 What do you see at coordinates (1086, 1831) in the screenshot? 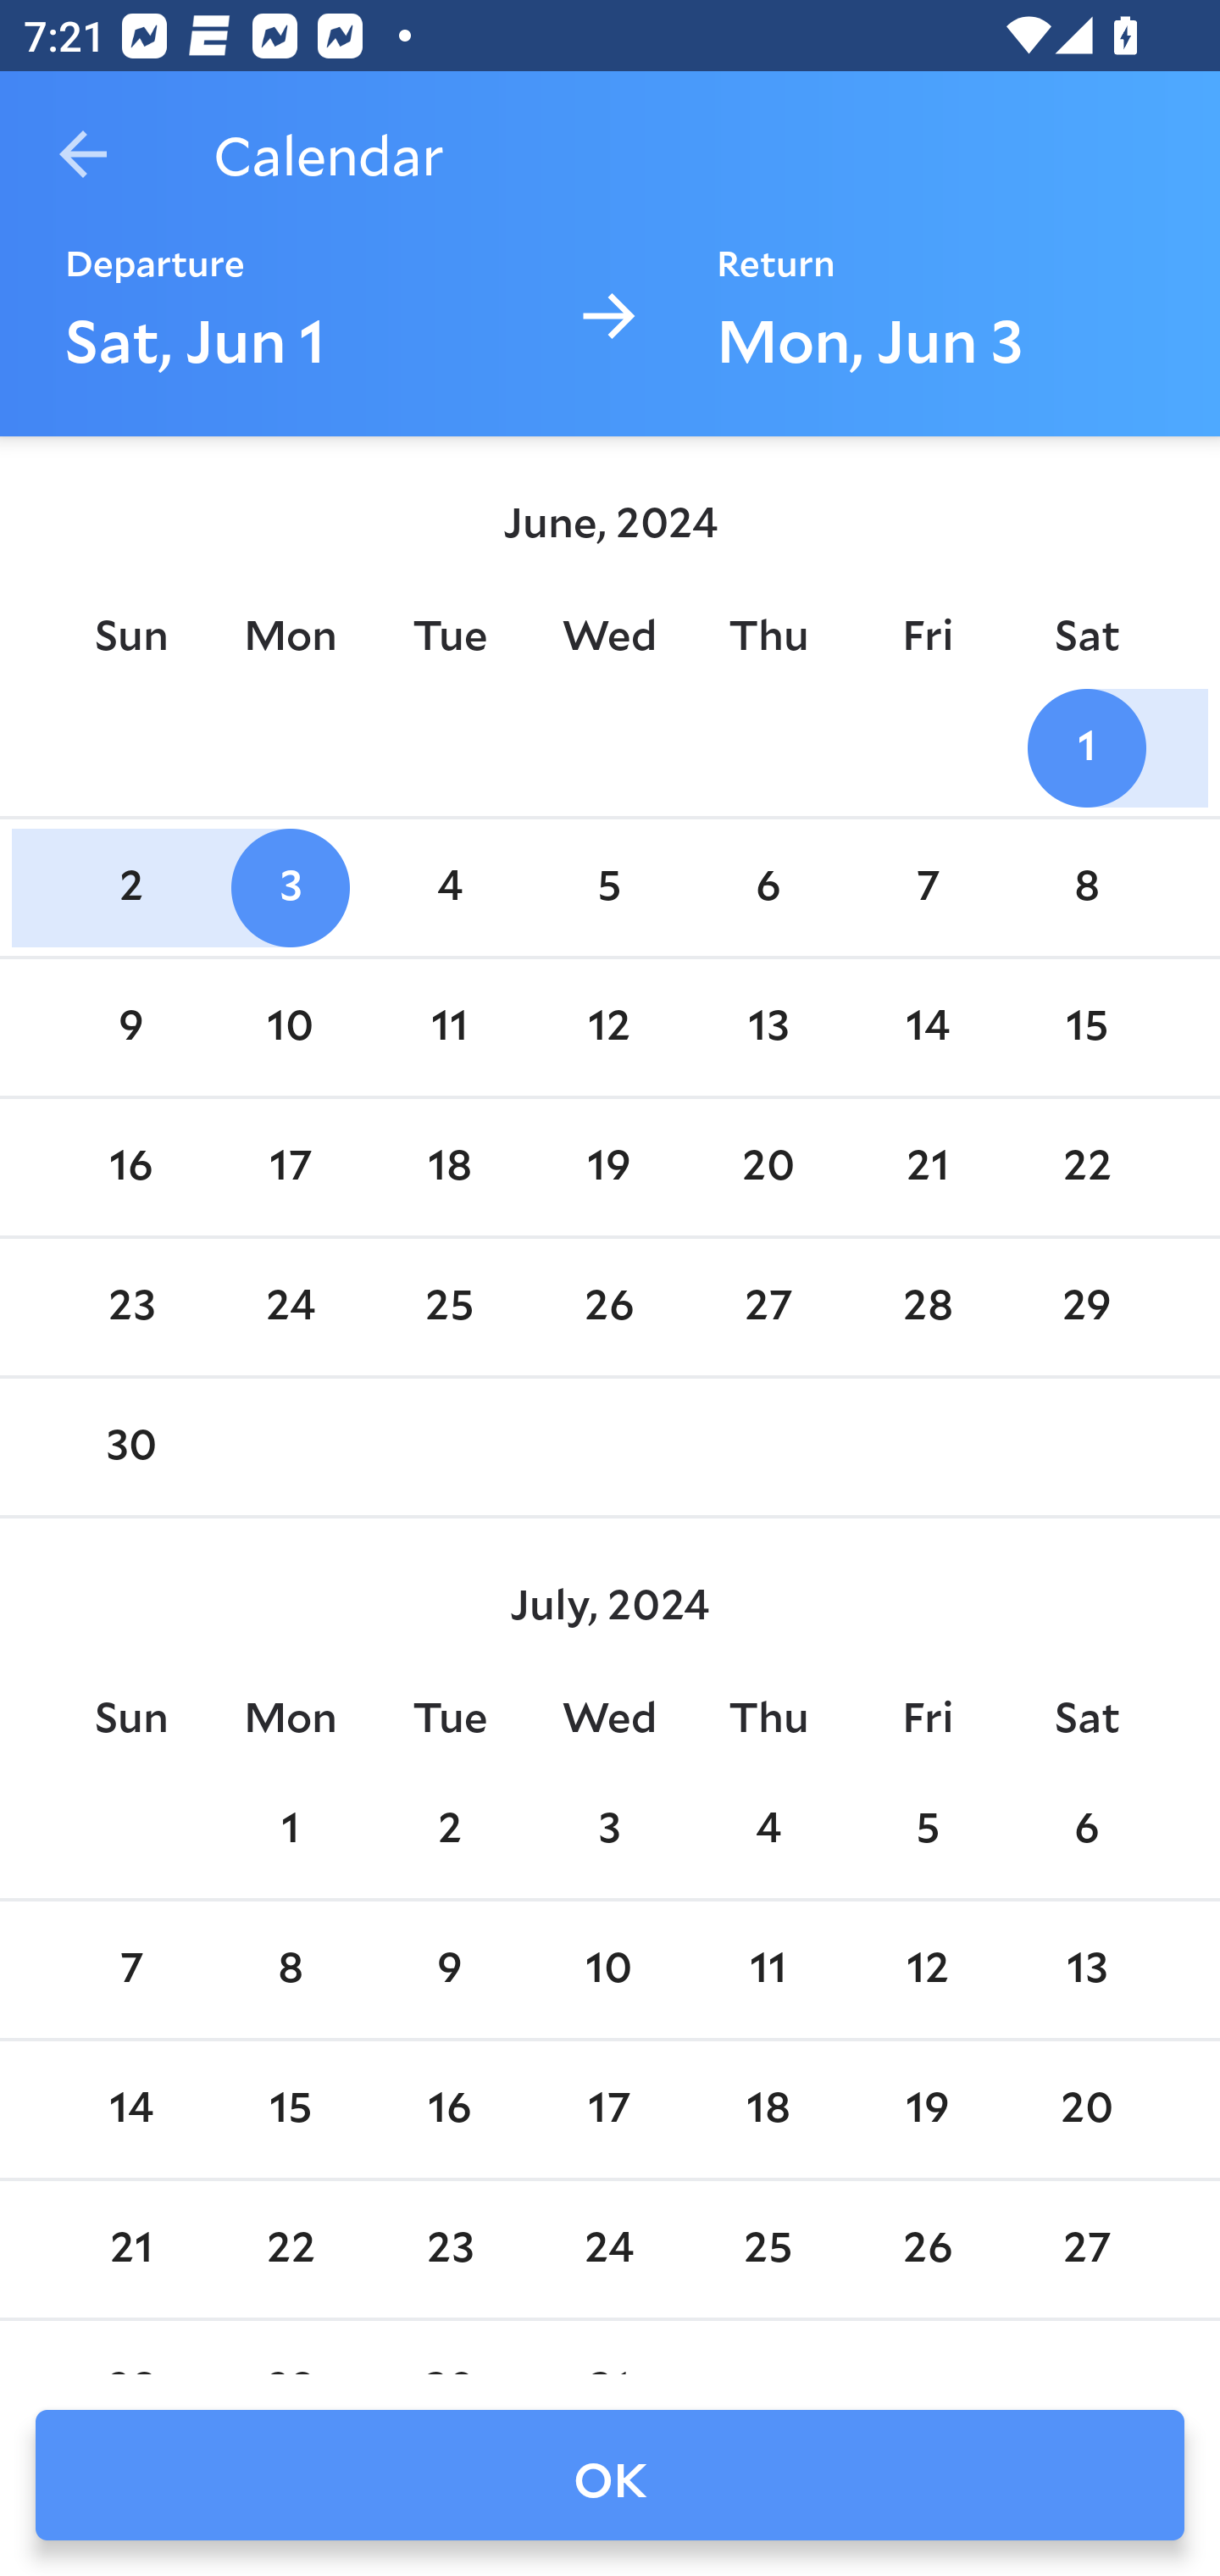
I see `6` at bounding box center [1086, 1831].